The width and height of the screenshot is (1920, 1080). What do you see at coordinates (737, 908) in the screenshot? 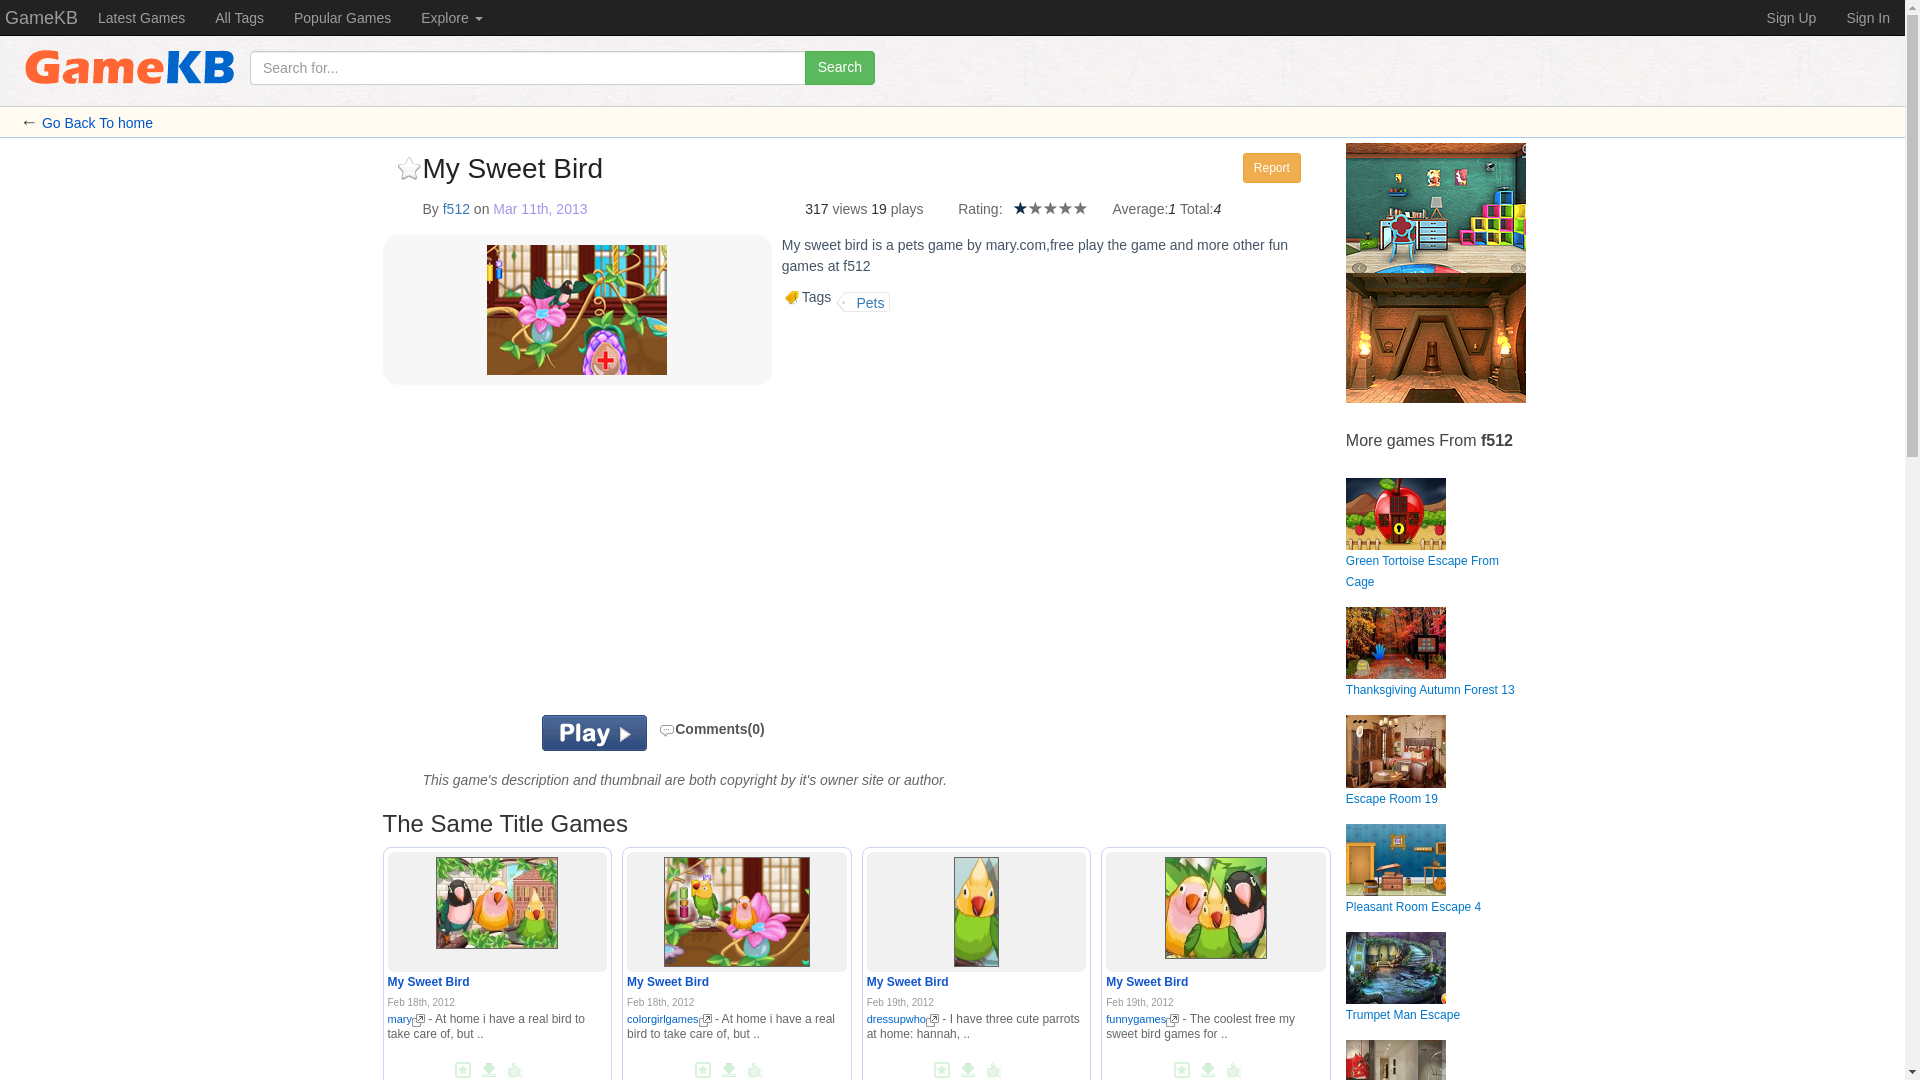
I see `play the game My Sweet Bird` at bounding box center [737, 908].